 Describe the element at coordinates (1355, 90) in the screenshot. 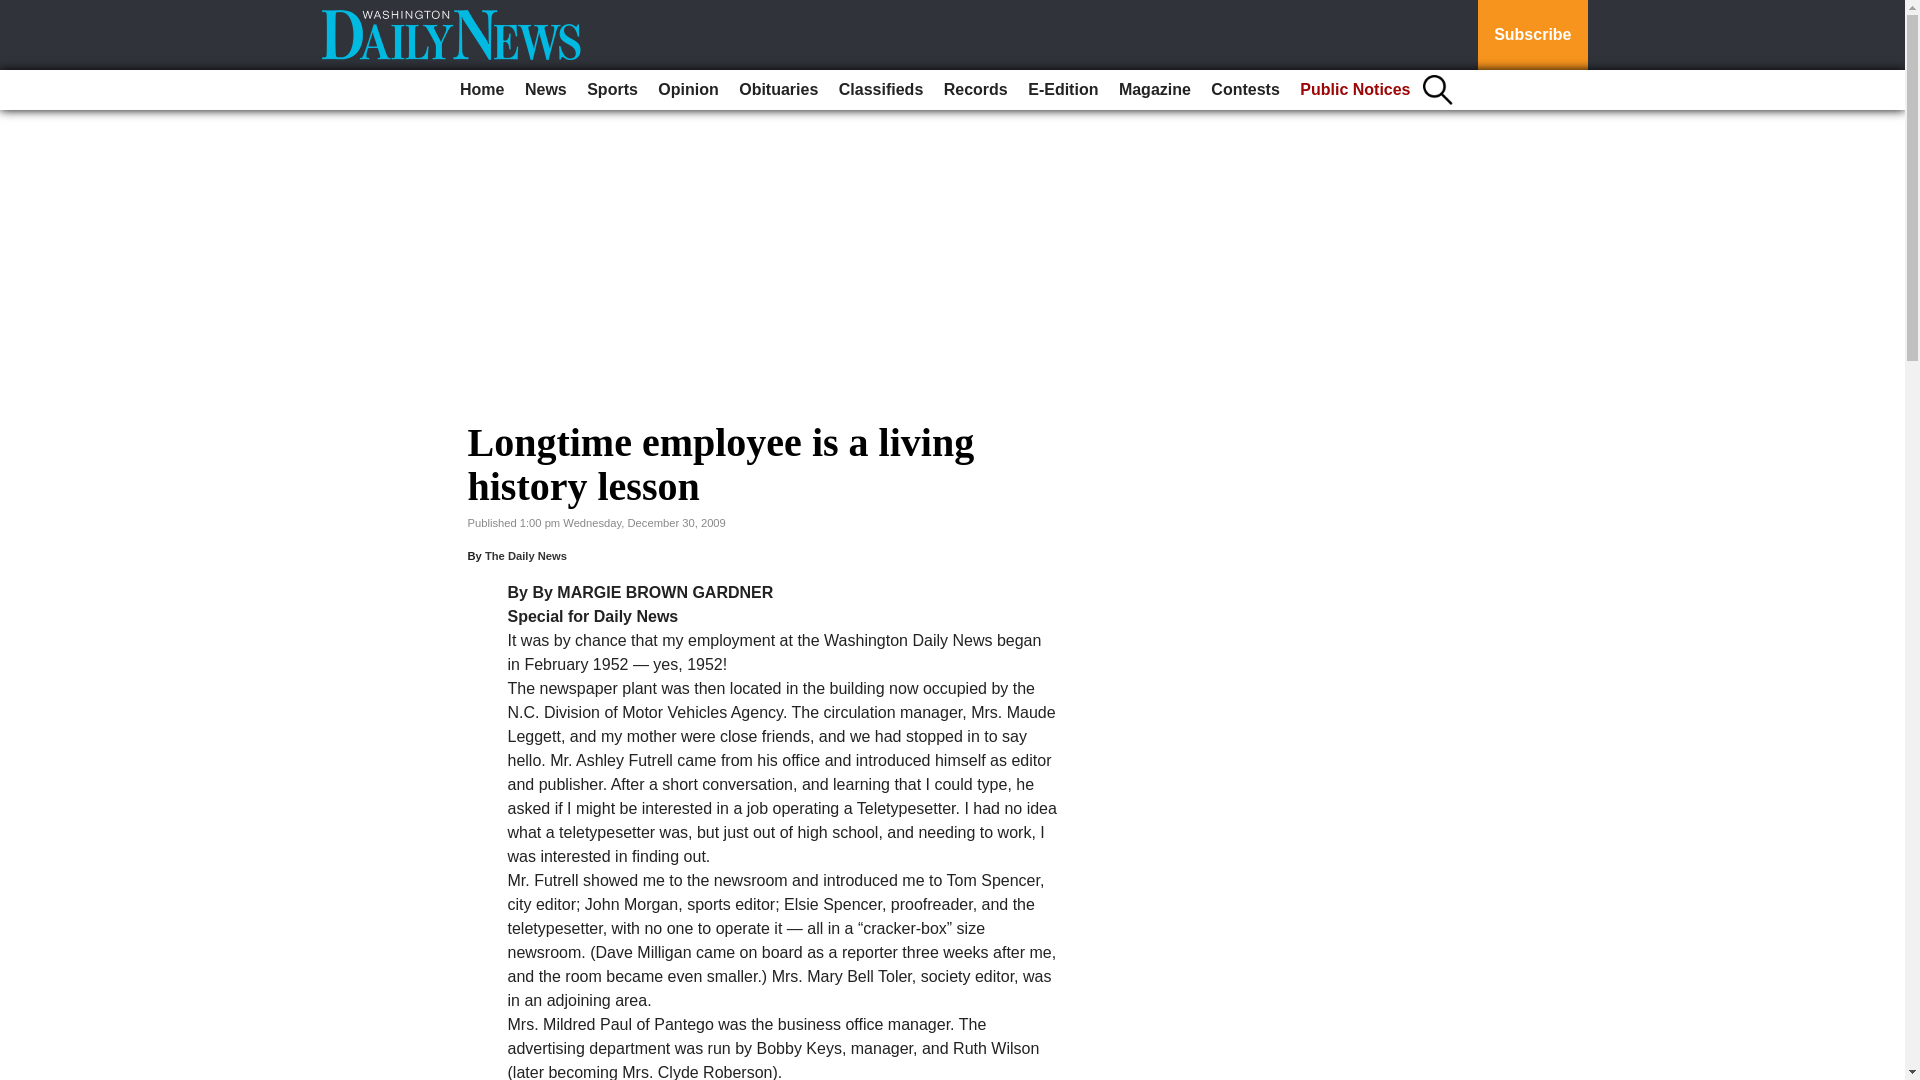

I see `Public Notices` at that location.